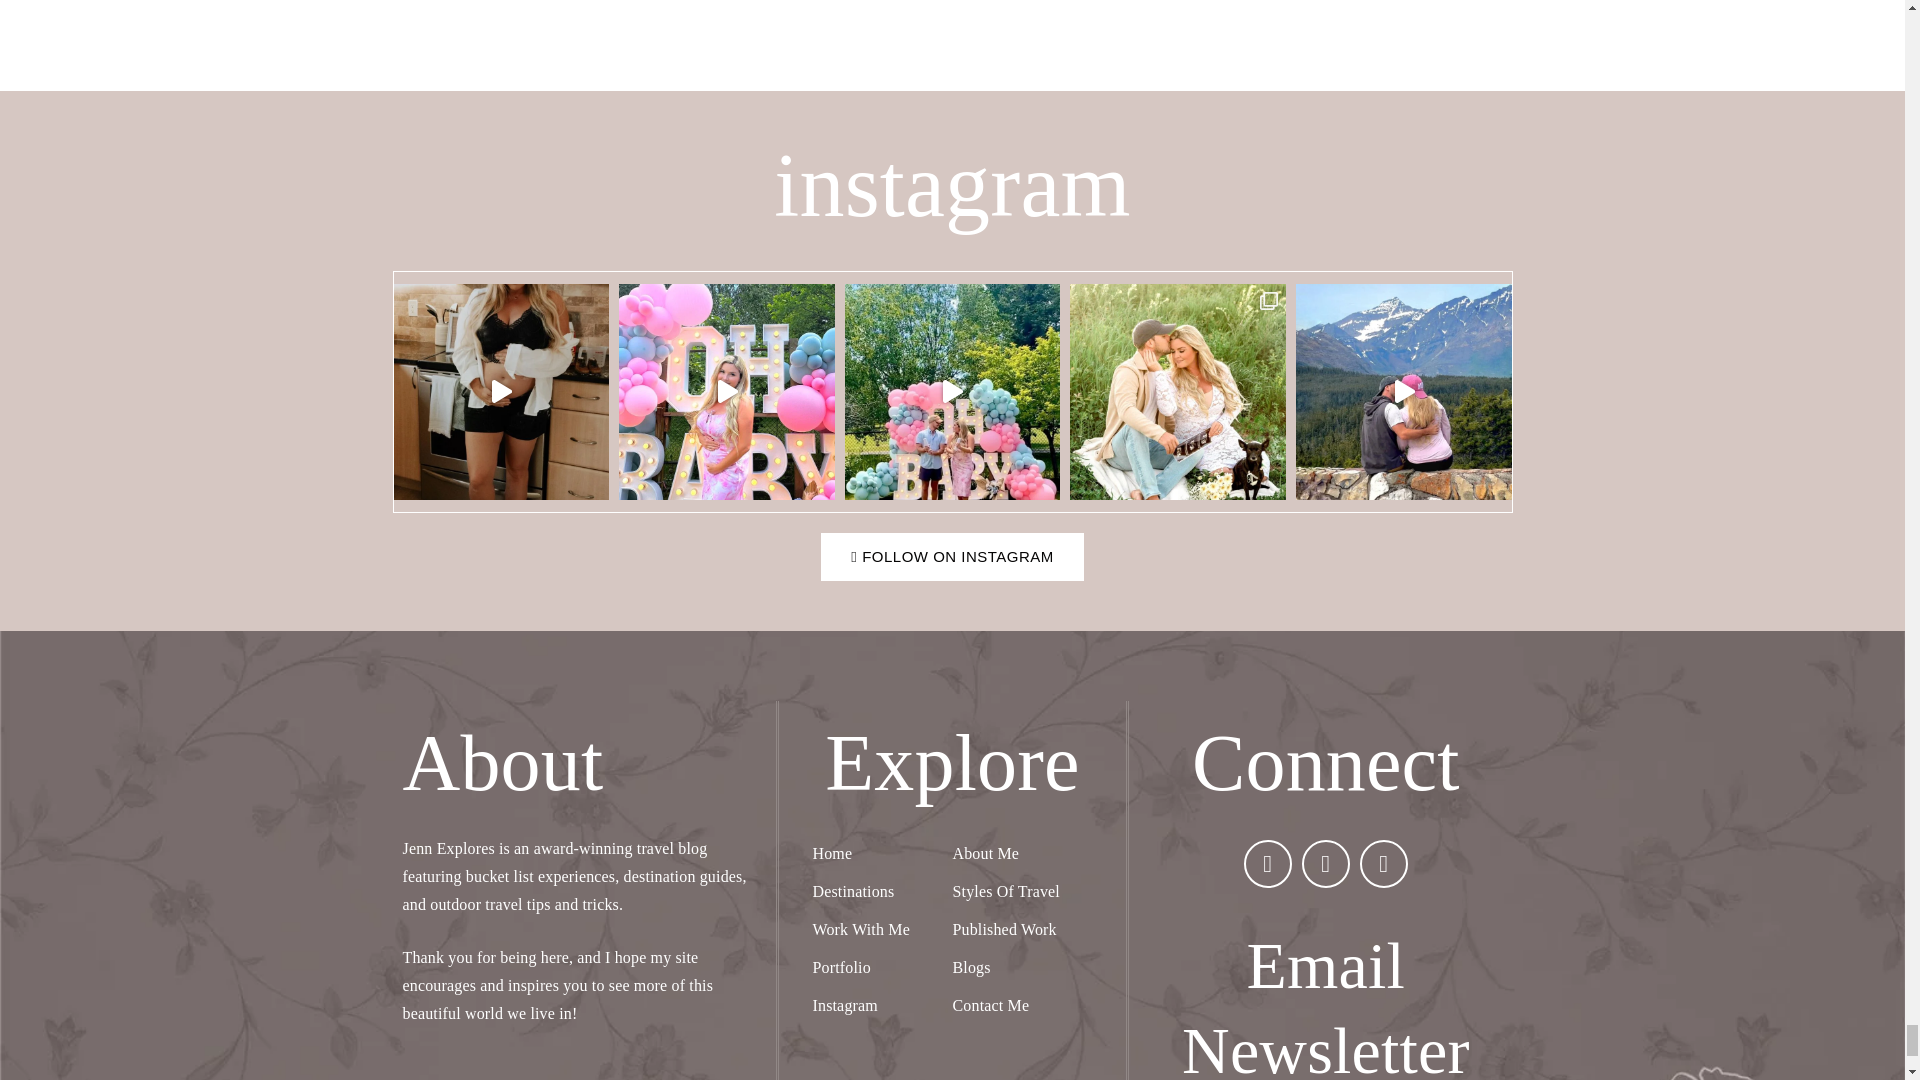 Image resolution: width=1920 pixels, height=1080 pixels. Describe the element at coordinates (1383, 864) in the screenshot. I see `pinterest` at that location.